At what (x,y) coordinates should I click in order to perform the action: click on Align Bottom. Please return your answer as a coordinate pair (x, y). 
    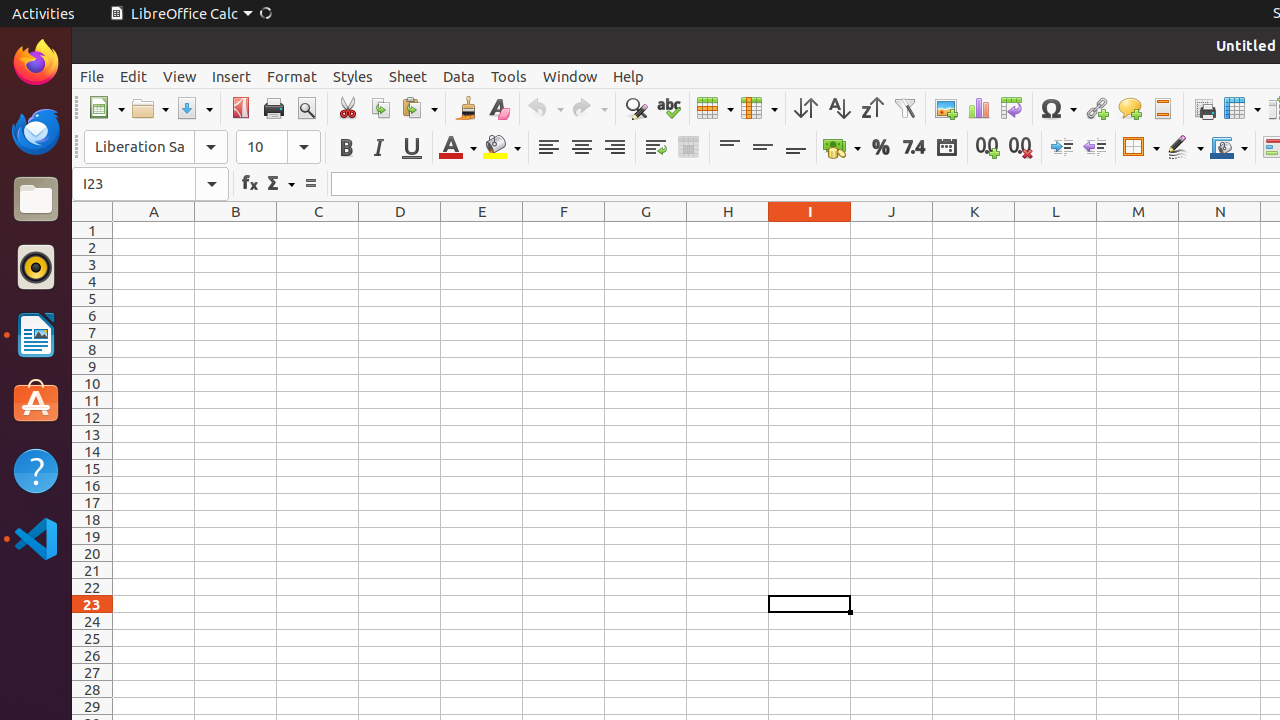
    Looking at the image, I should click on (796, 148).